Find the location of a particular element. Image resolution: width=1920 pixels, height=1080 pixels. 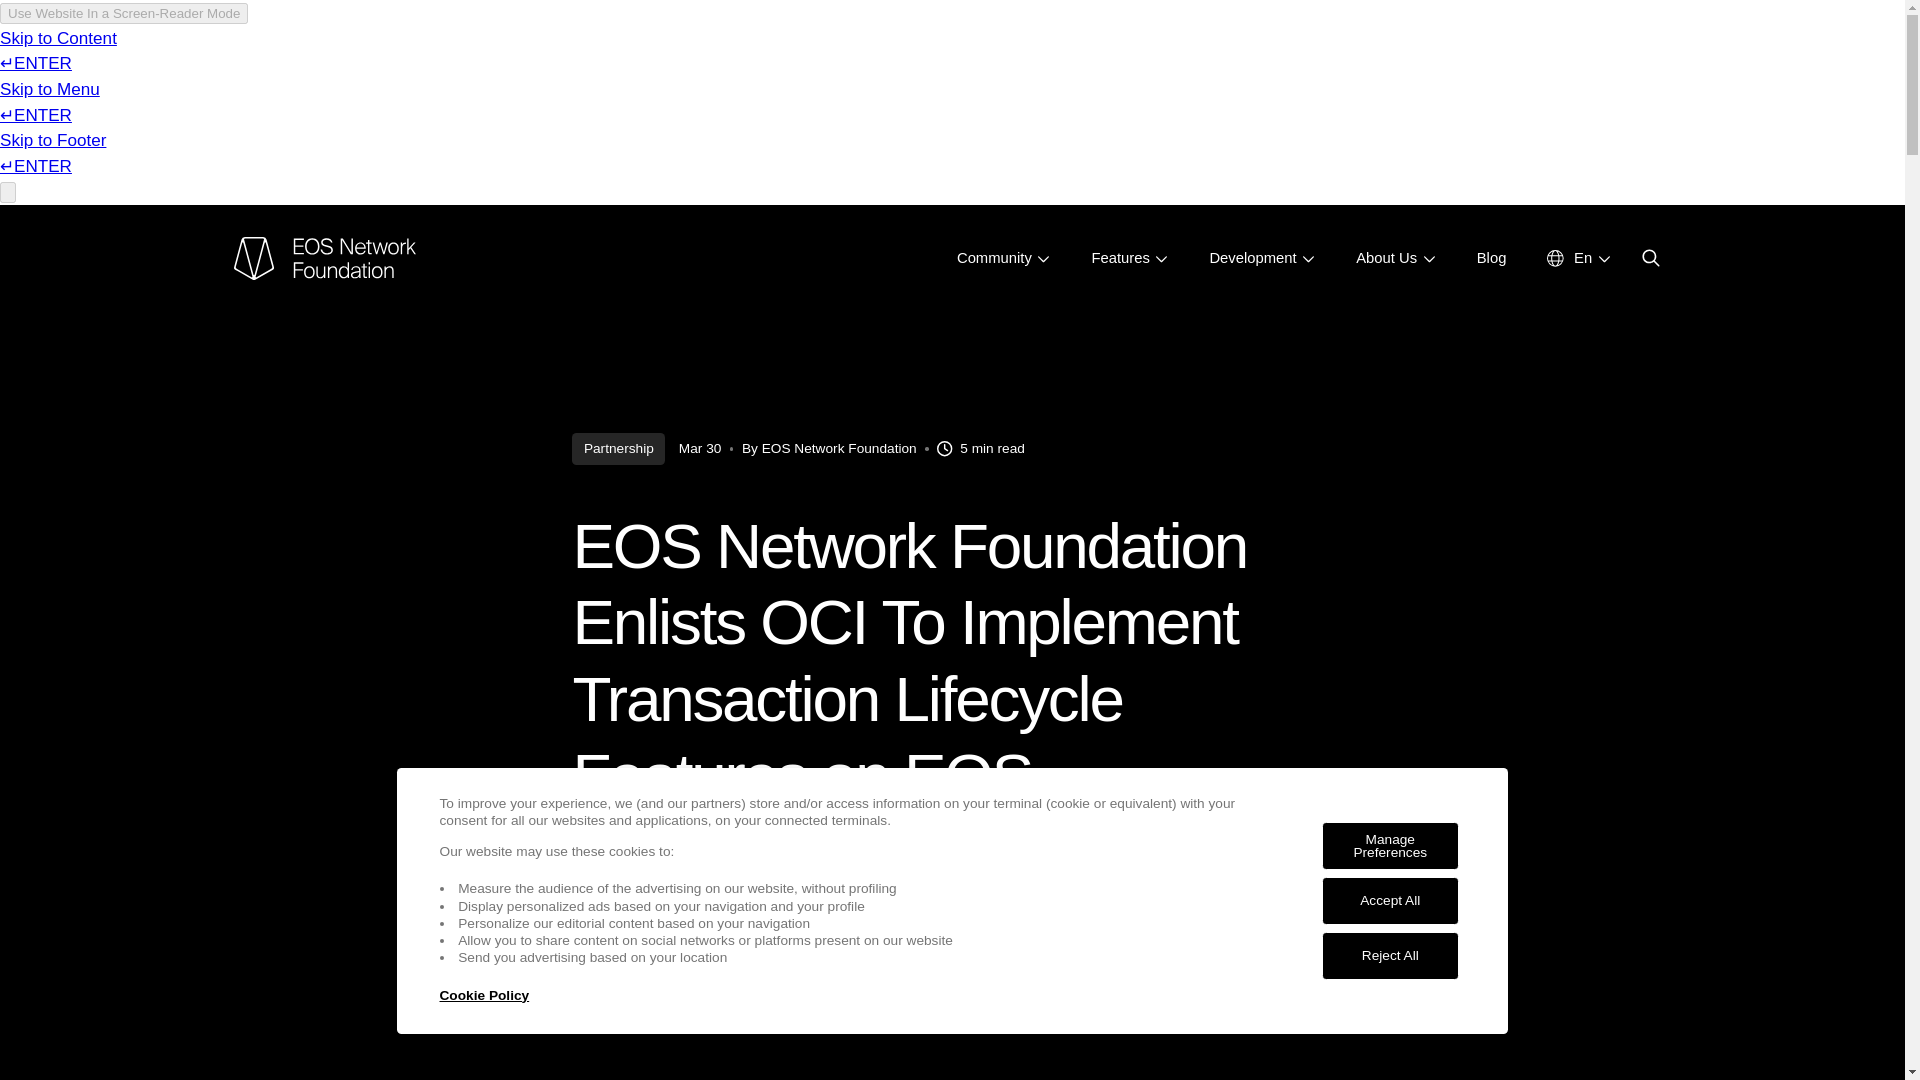

Features is located at coordinates (1128, 258).